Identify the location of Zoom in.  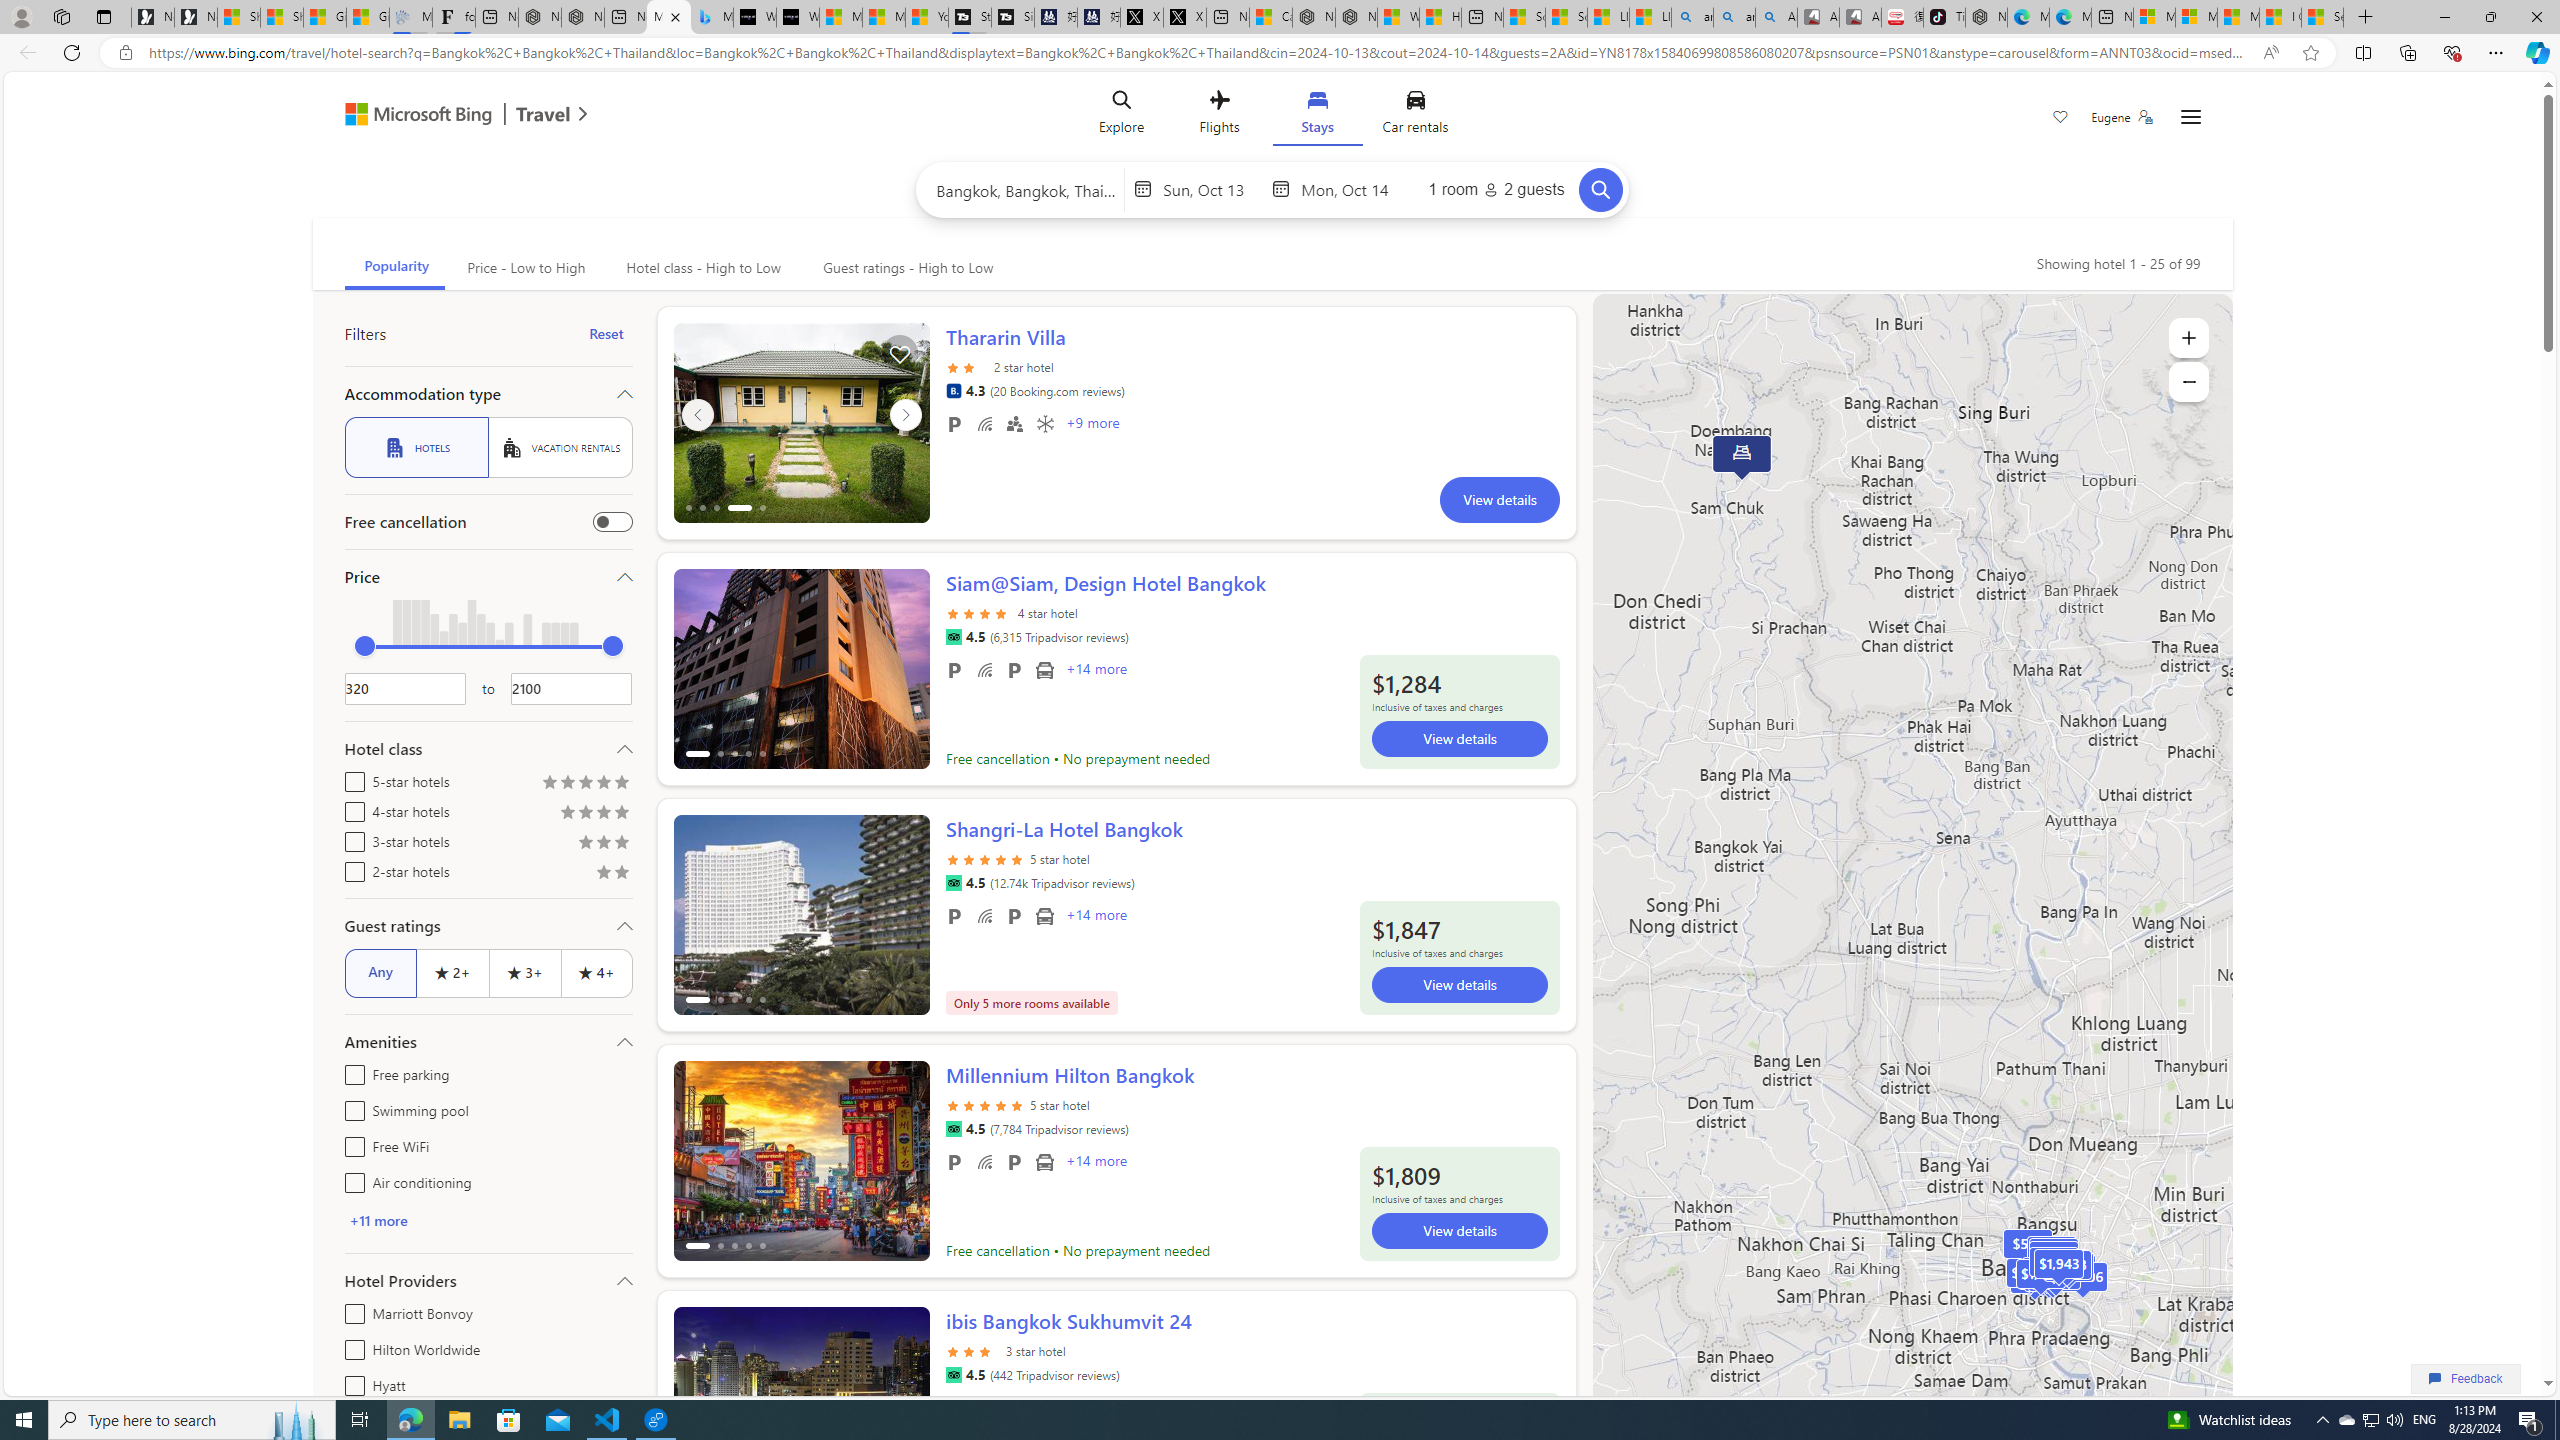
(2188, 338).